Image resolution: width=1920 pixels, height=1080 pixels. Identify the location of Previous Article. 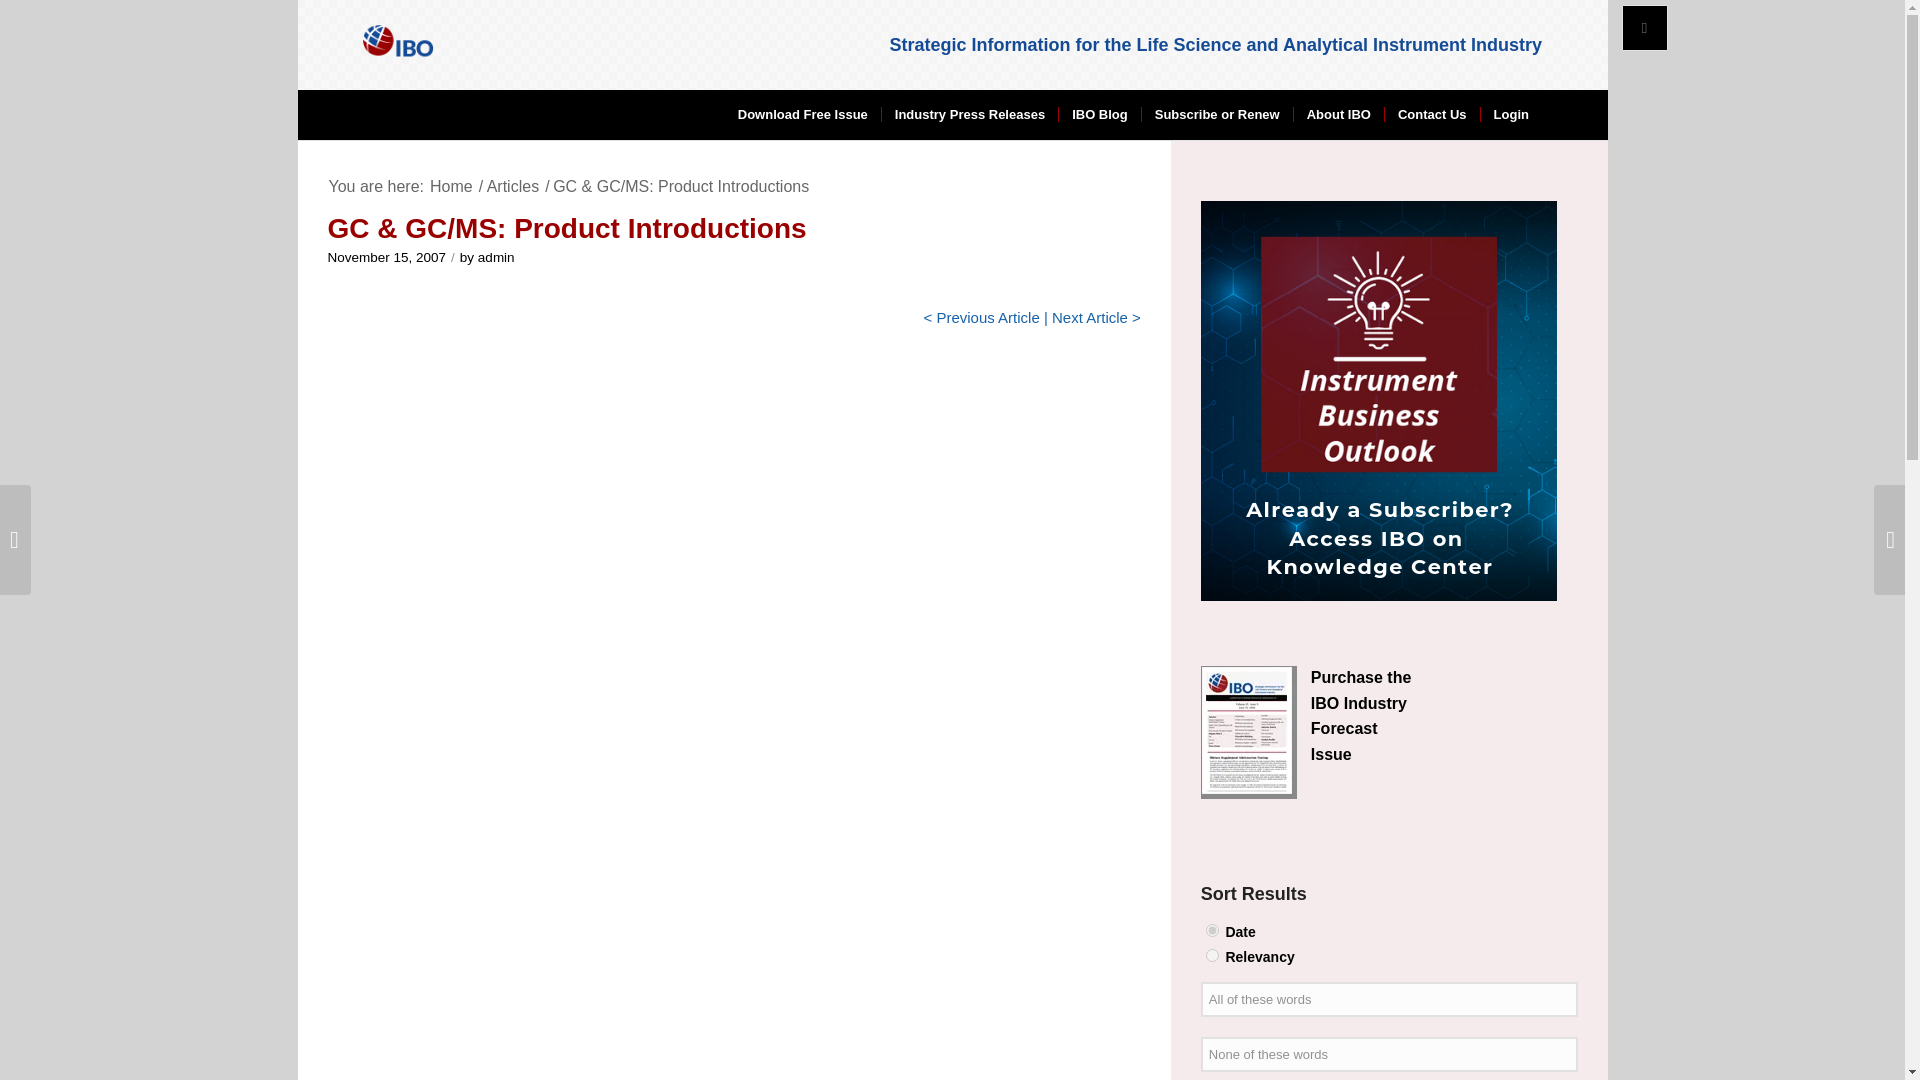
(987, 317).